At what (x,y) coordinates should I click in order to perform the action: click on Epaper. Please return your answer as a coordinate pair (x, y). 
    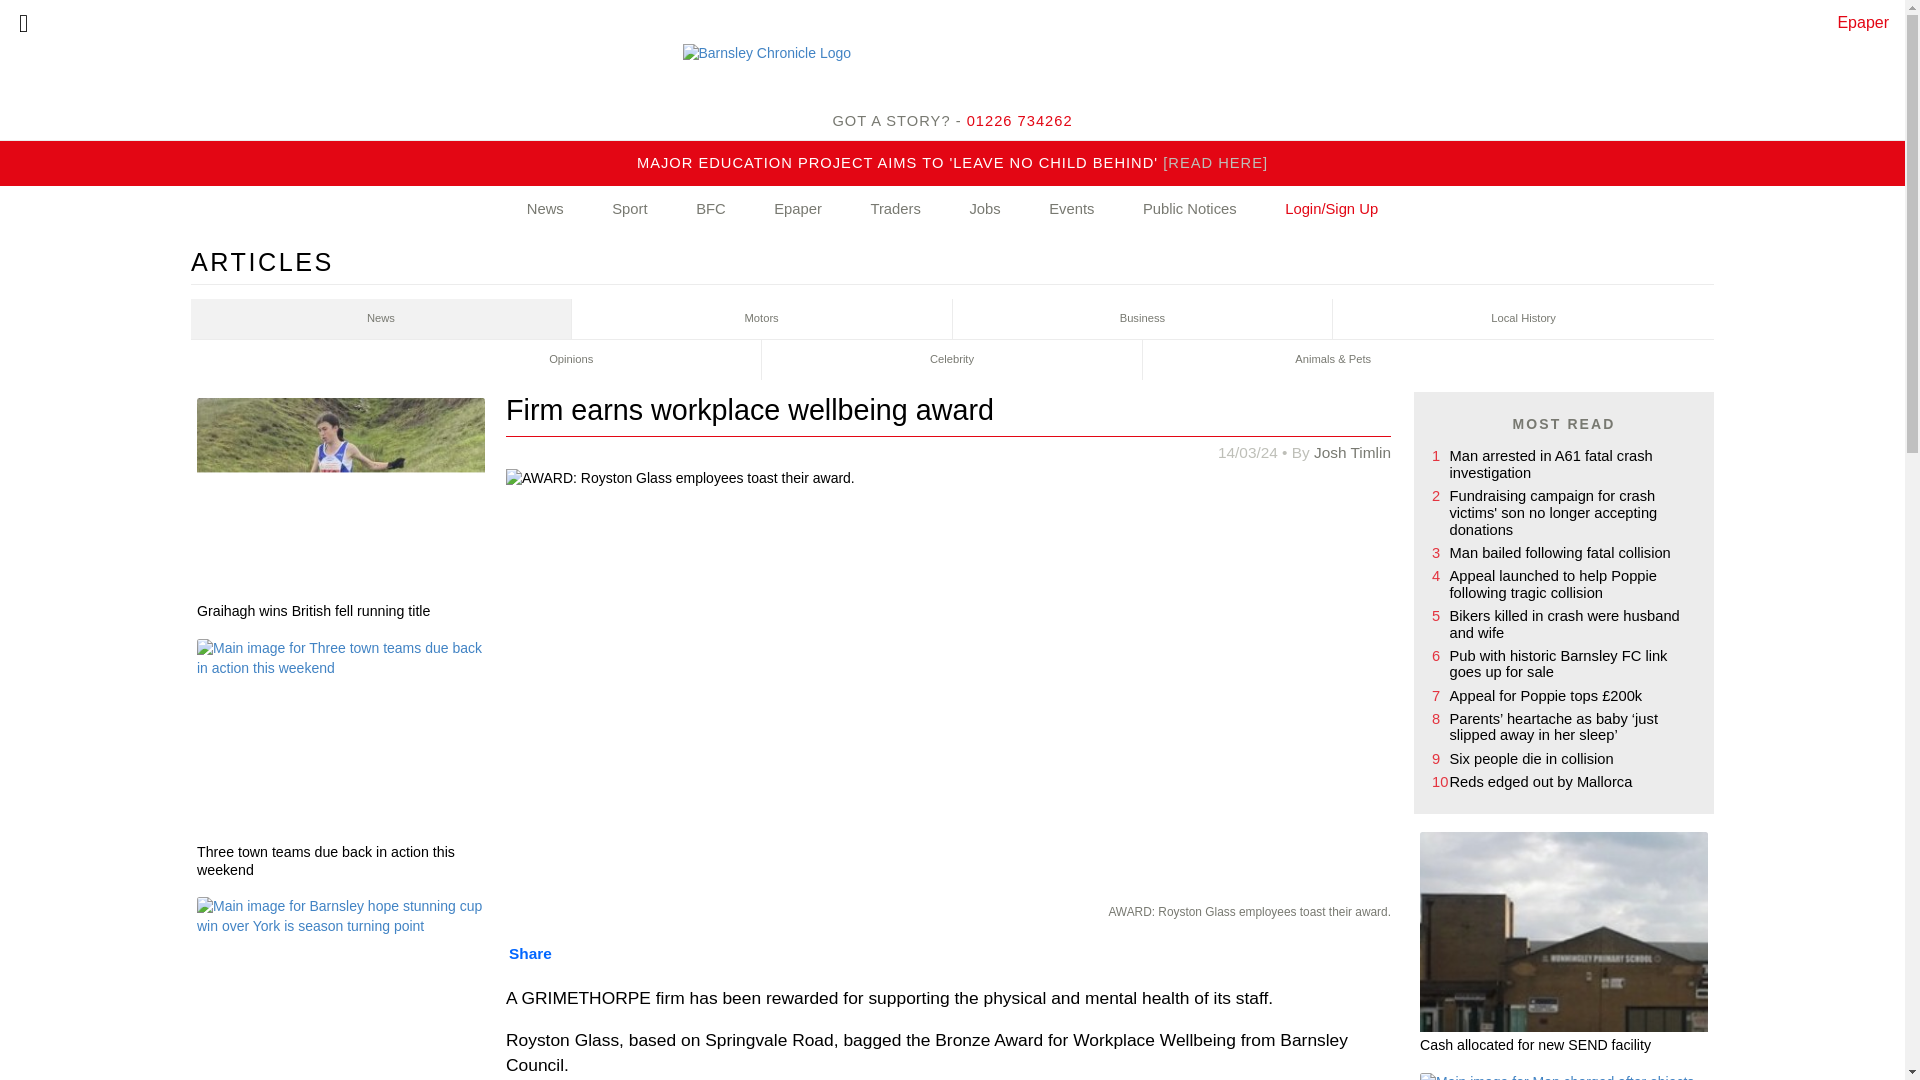
    Looking at the image, I should click on (798, 210).